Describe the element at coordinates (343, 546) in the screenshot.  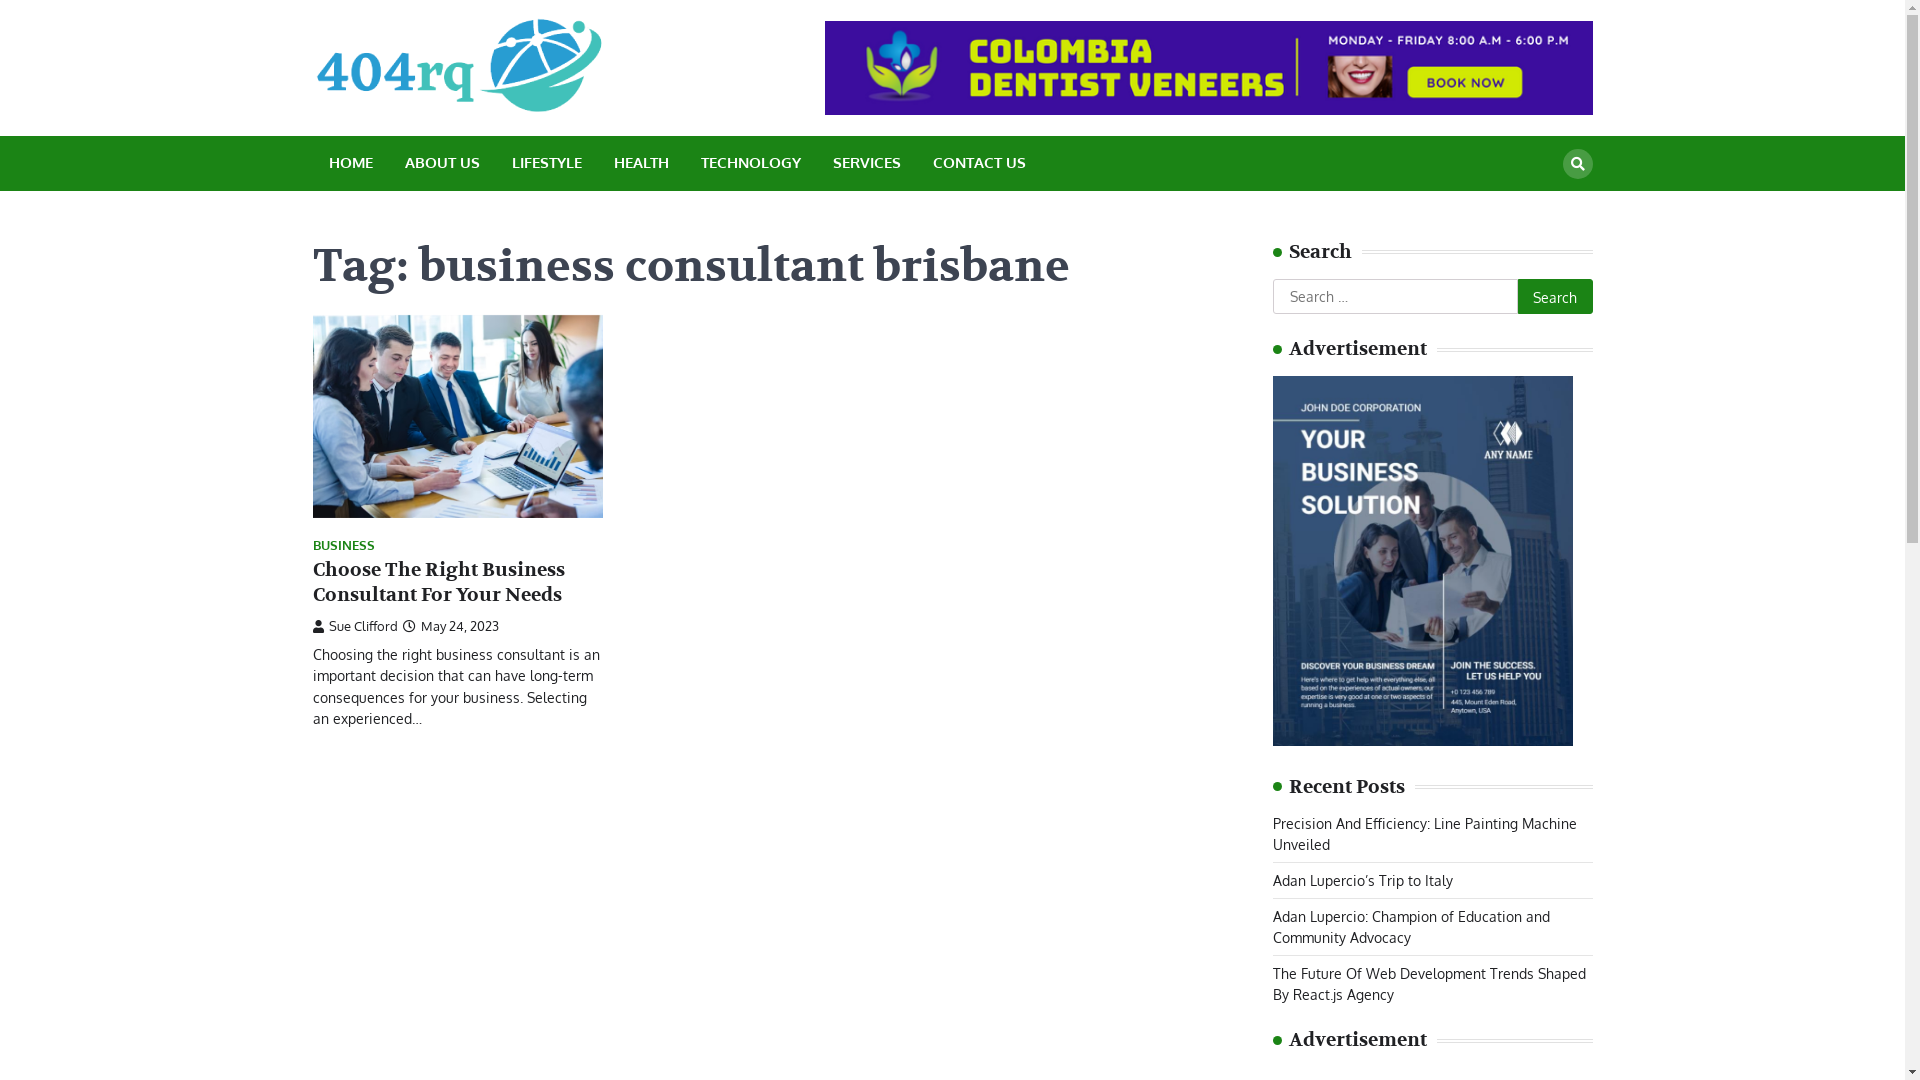
I see `BUSINESS` at that location.